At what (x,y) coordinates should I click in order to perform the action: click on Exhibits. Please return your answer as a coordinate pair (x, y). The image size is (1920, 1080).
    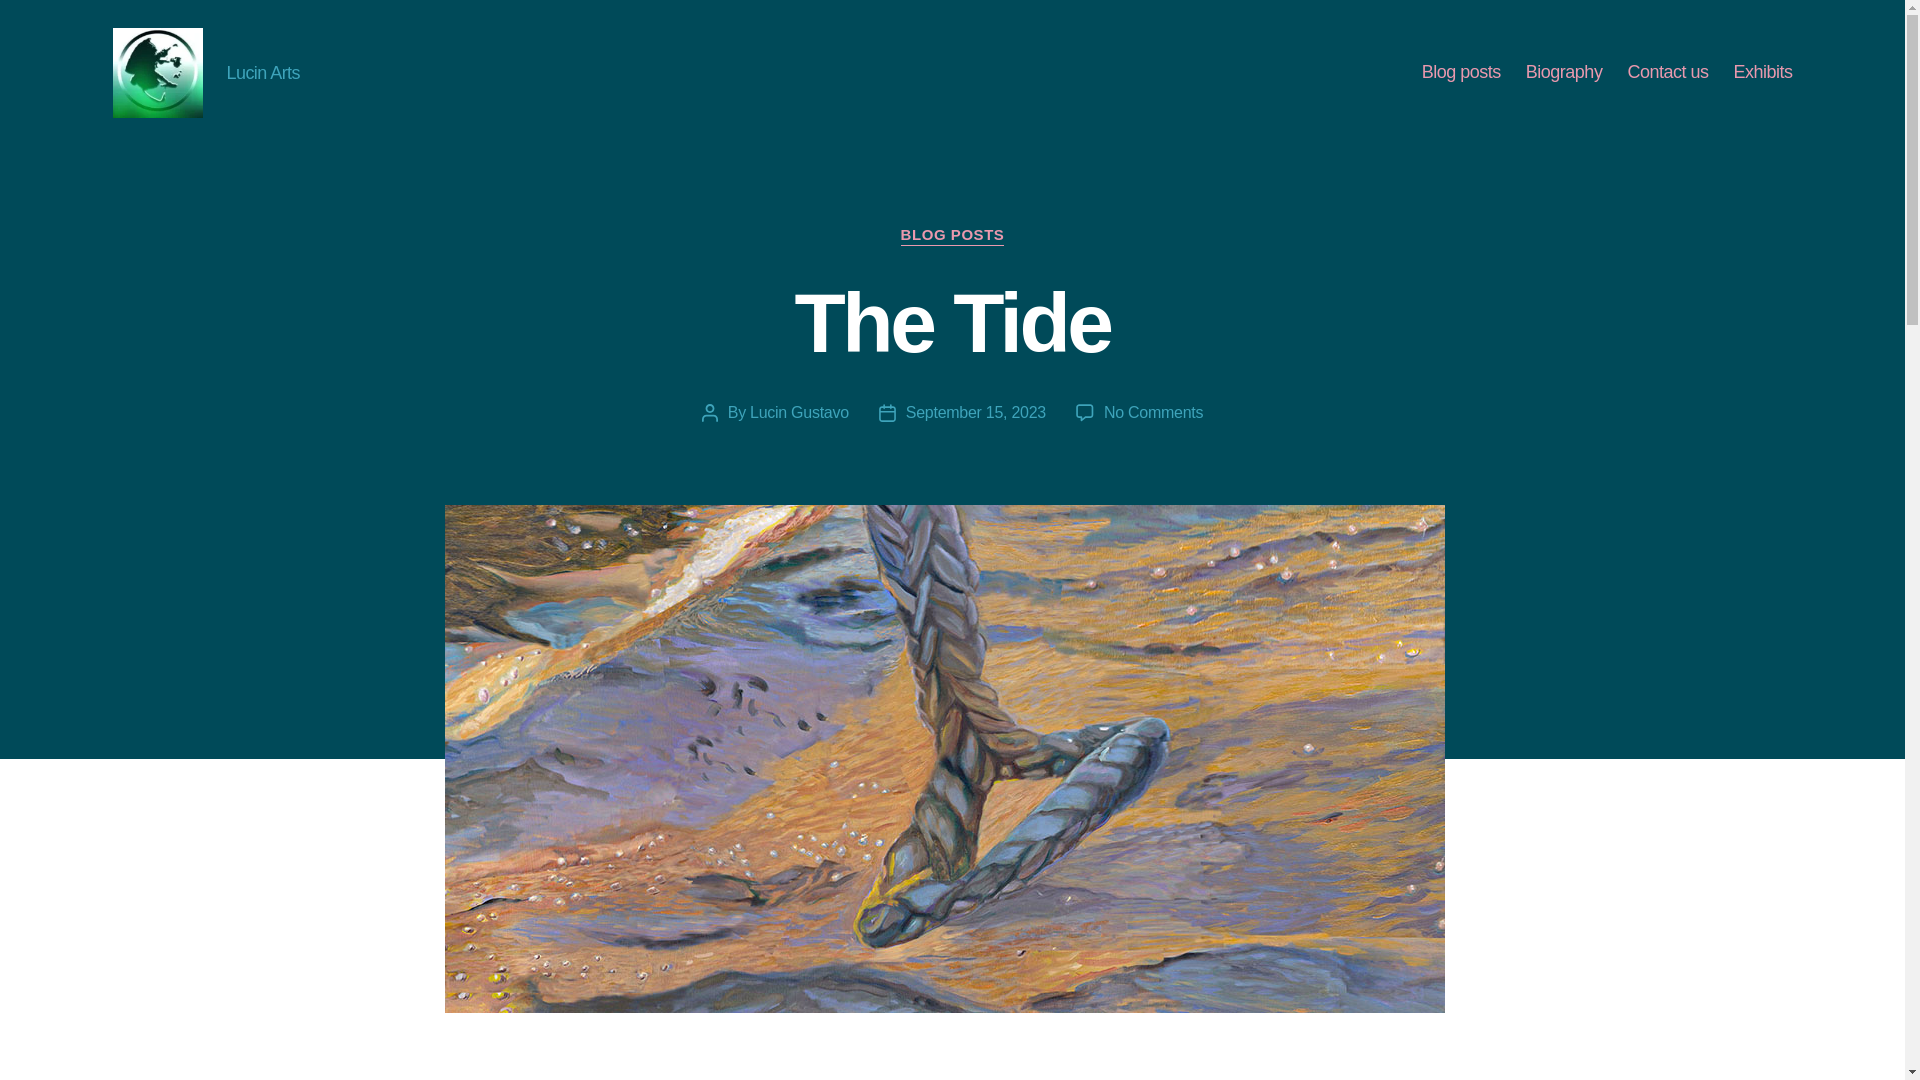
    Looking at the image, I should click on (1762, 72).